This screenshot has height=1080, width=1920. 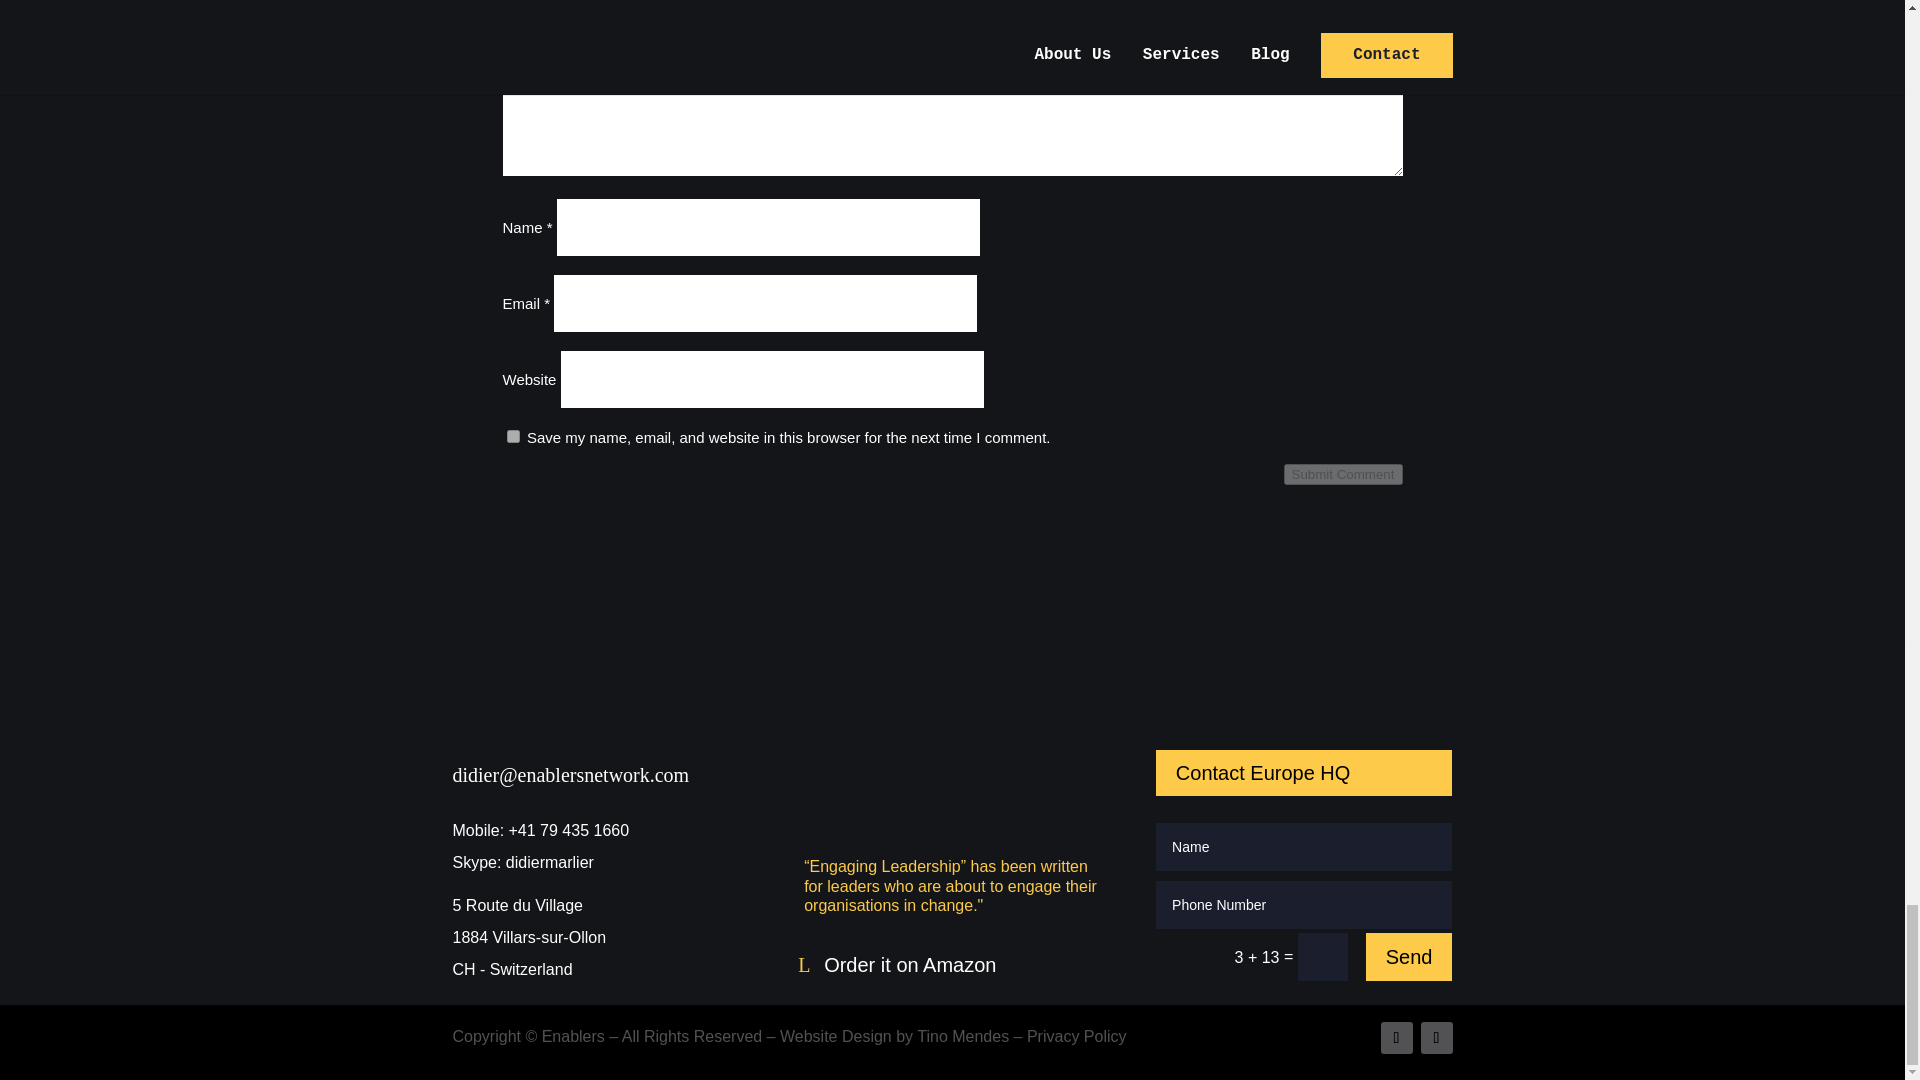 I want to click on Follow on LinkedIn, so click(x=1396, y=1038).